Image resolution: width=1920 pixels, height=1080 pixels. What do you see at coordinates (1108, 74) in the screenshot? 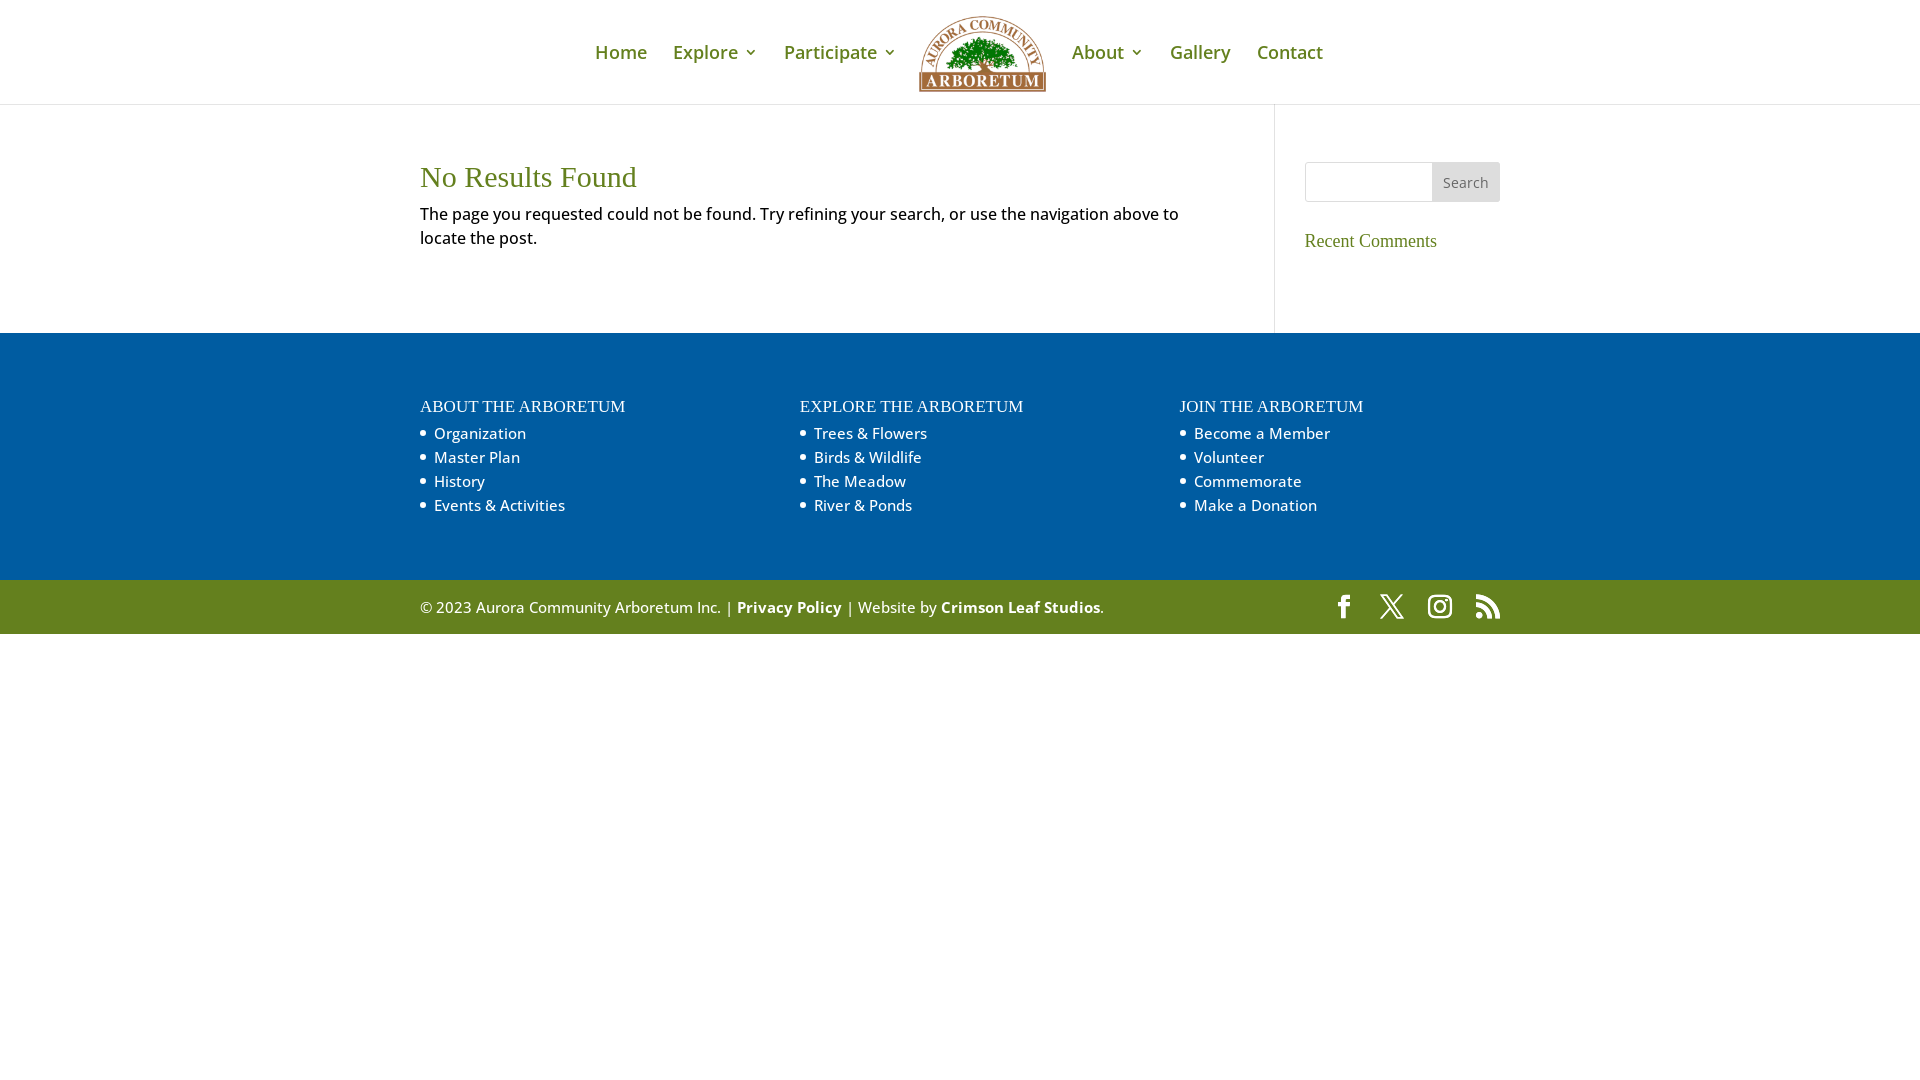
I see `About` at bounding box center [1108, 74].